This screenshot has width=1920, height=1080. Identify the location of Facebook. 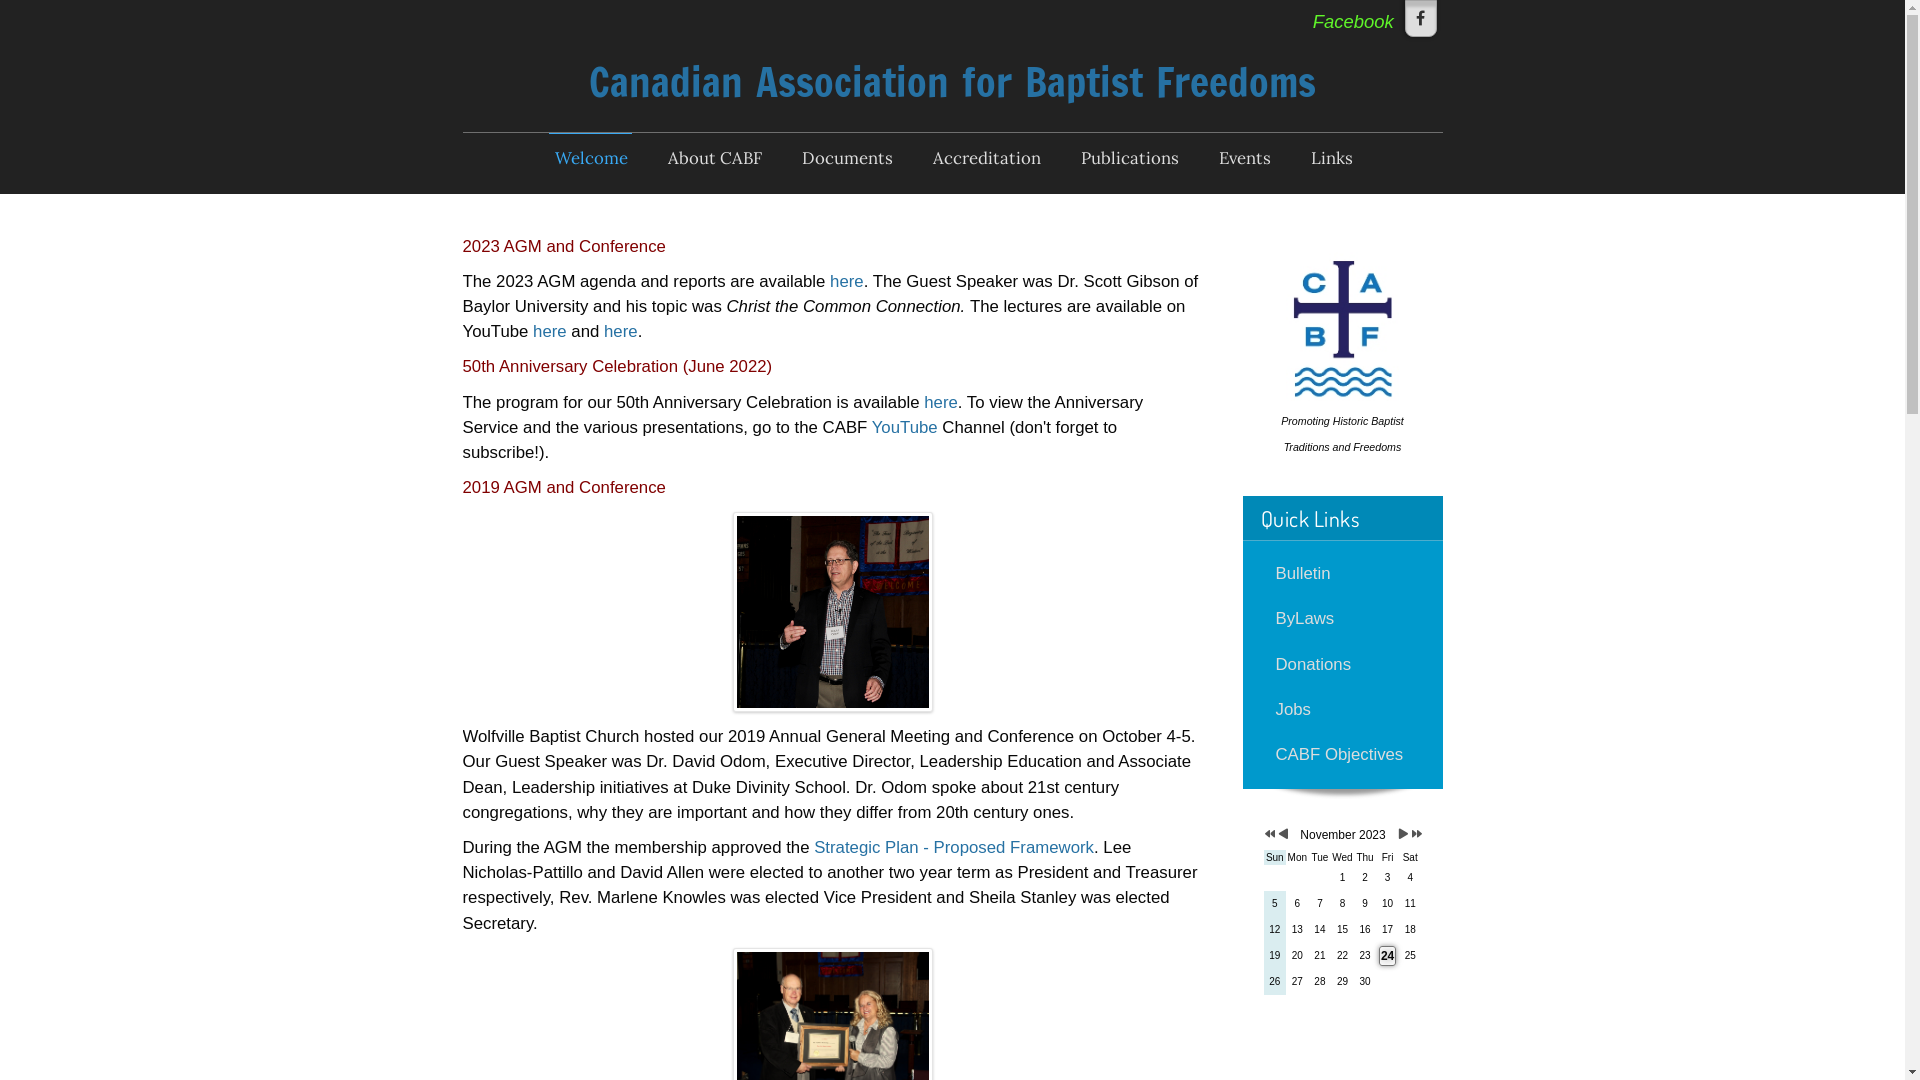
(1420, 18).